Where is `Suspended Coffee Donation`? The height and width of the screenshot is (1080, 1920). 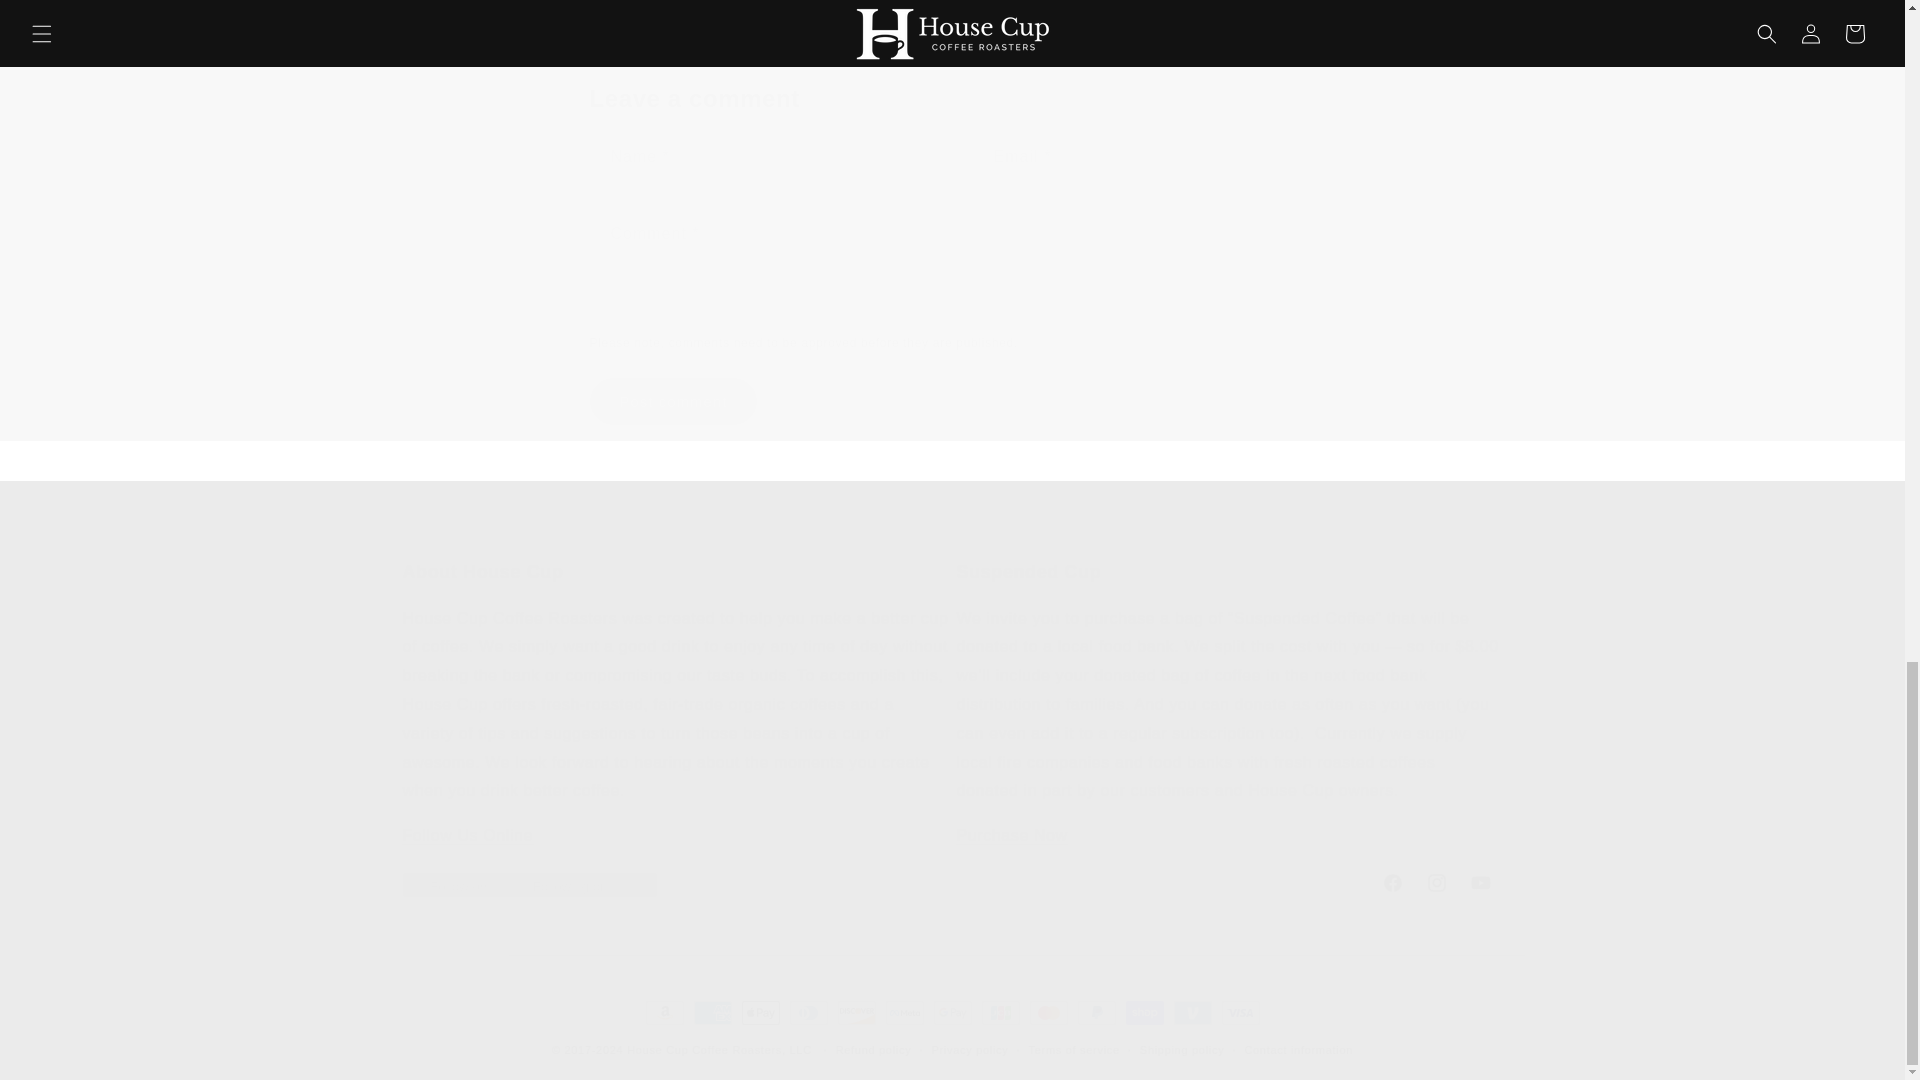 Suspended Coffee Donation is located at coordinates (1182, 1050).